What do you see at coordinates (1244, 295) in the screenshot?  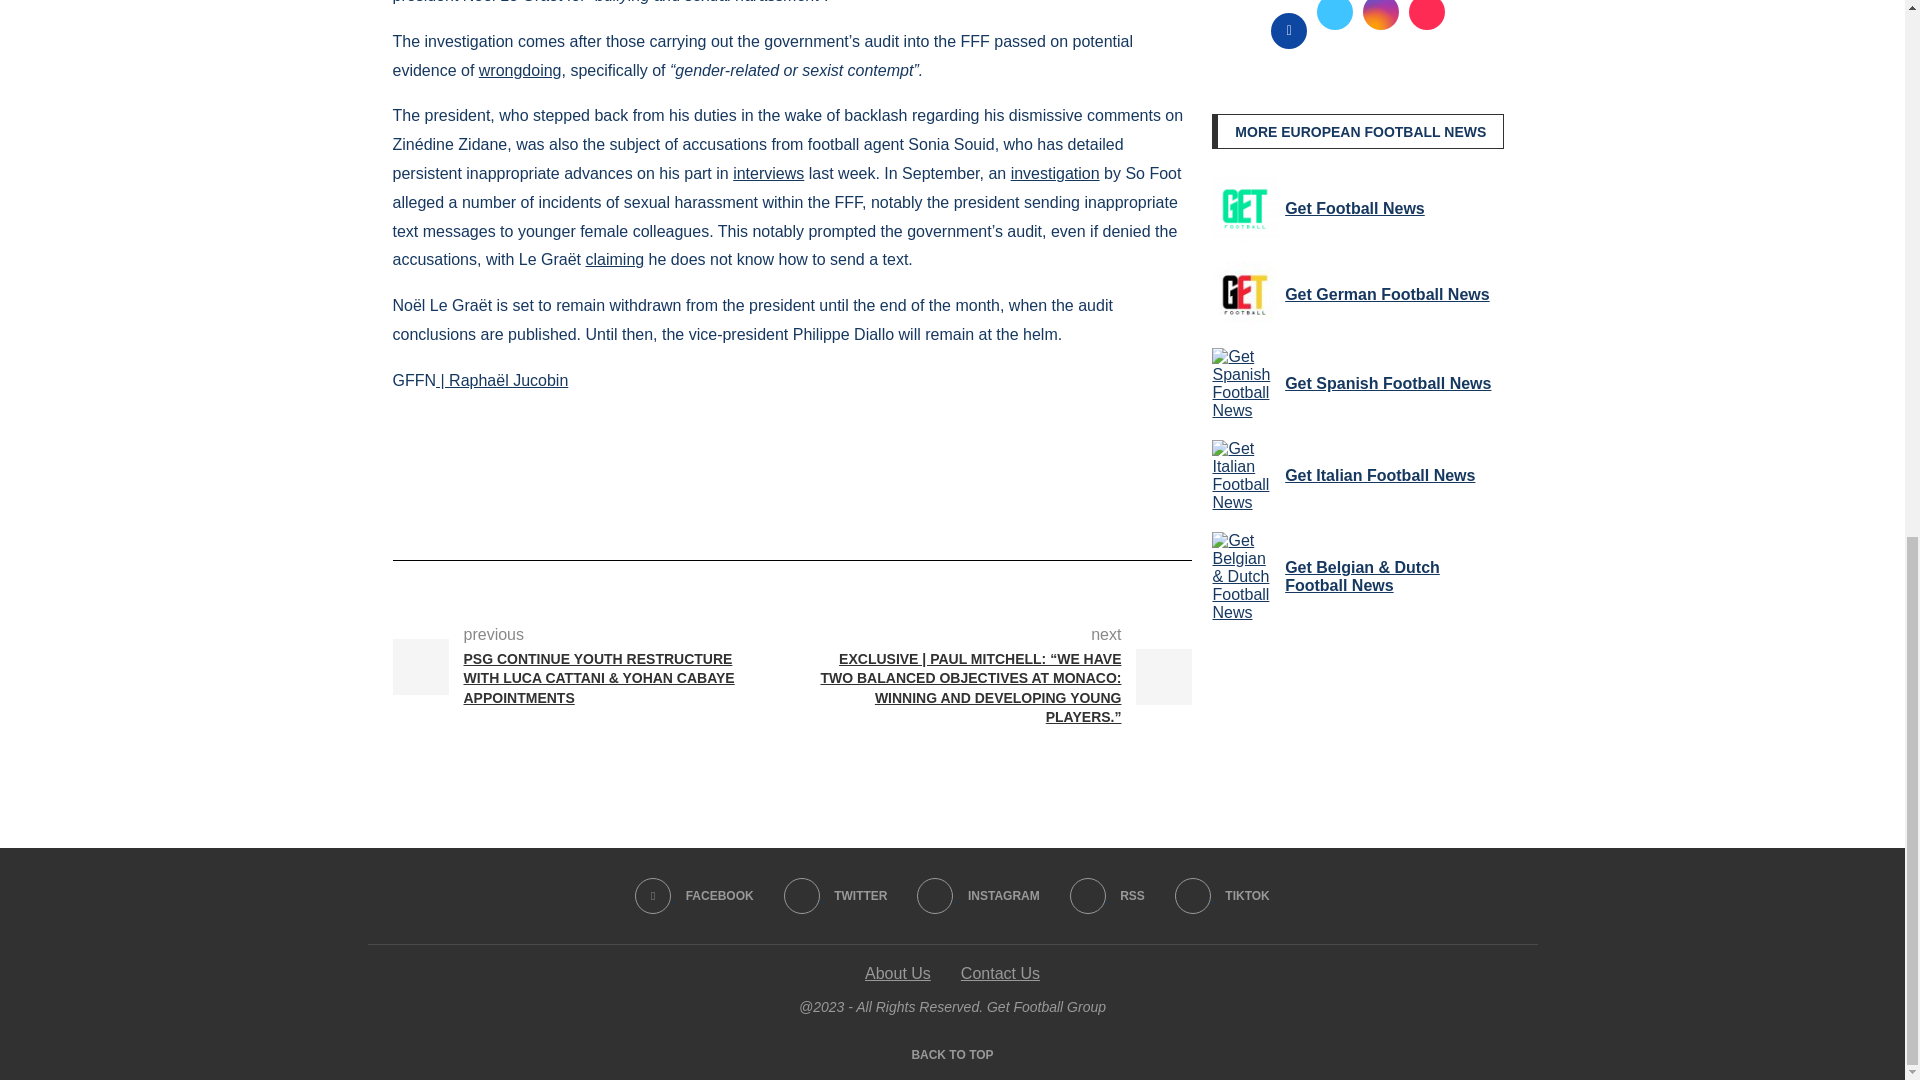 I see `Get German Football News` at bounding box center [1244, 295].